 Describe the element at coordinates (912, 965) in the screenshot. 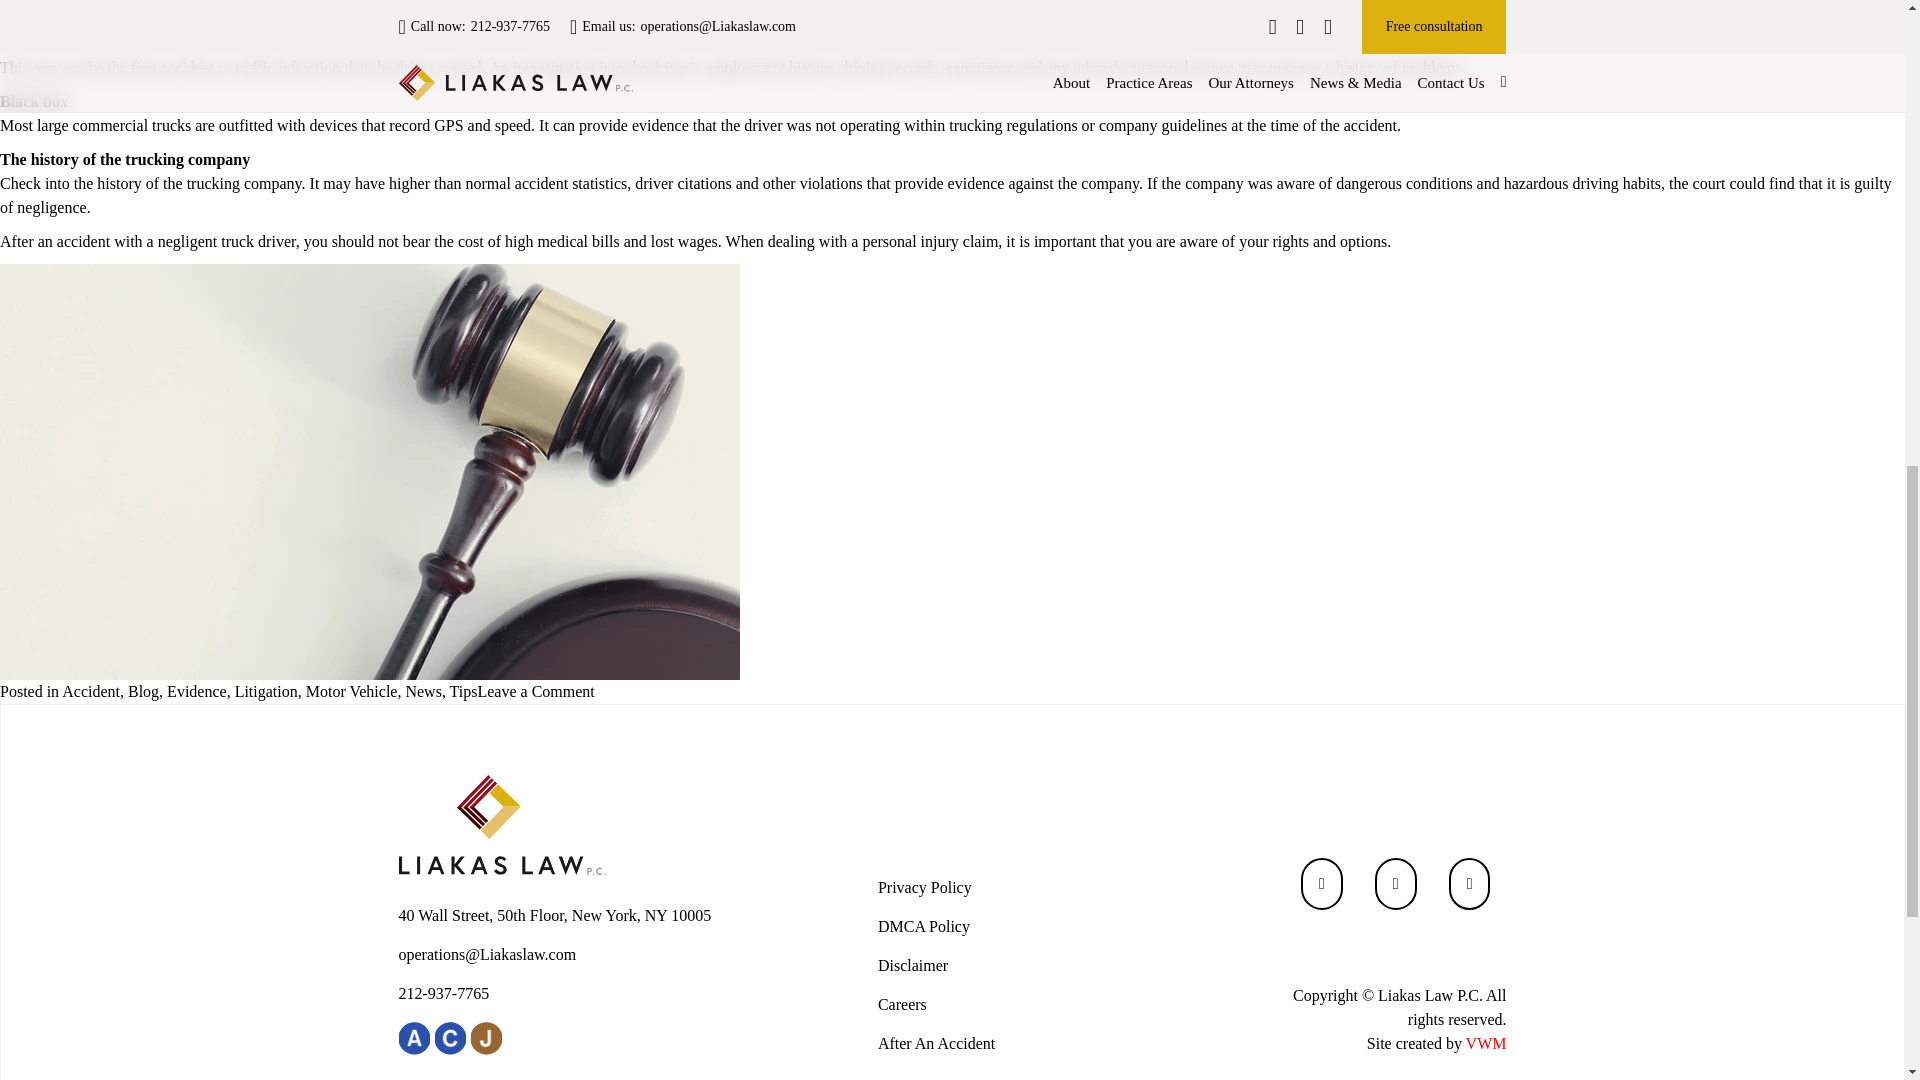

I see `Disclaimer` at that location.